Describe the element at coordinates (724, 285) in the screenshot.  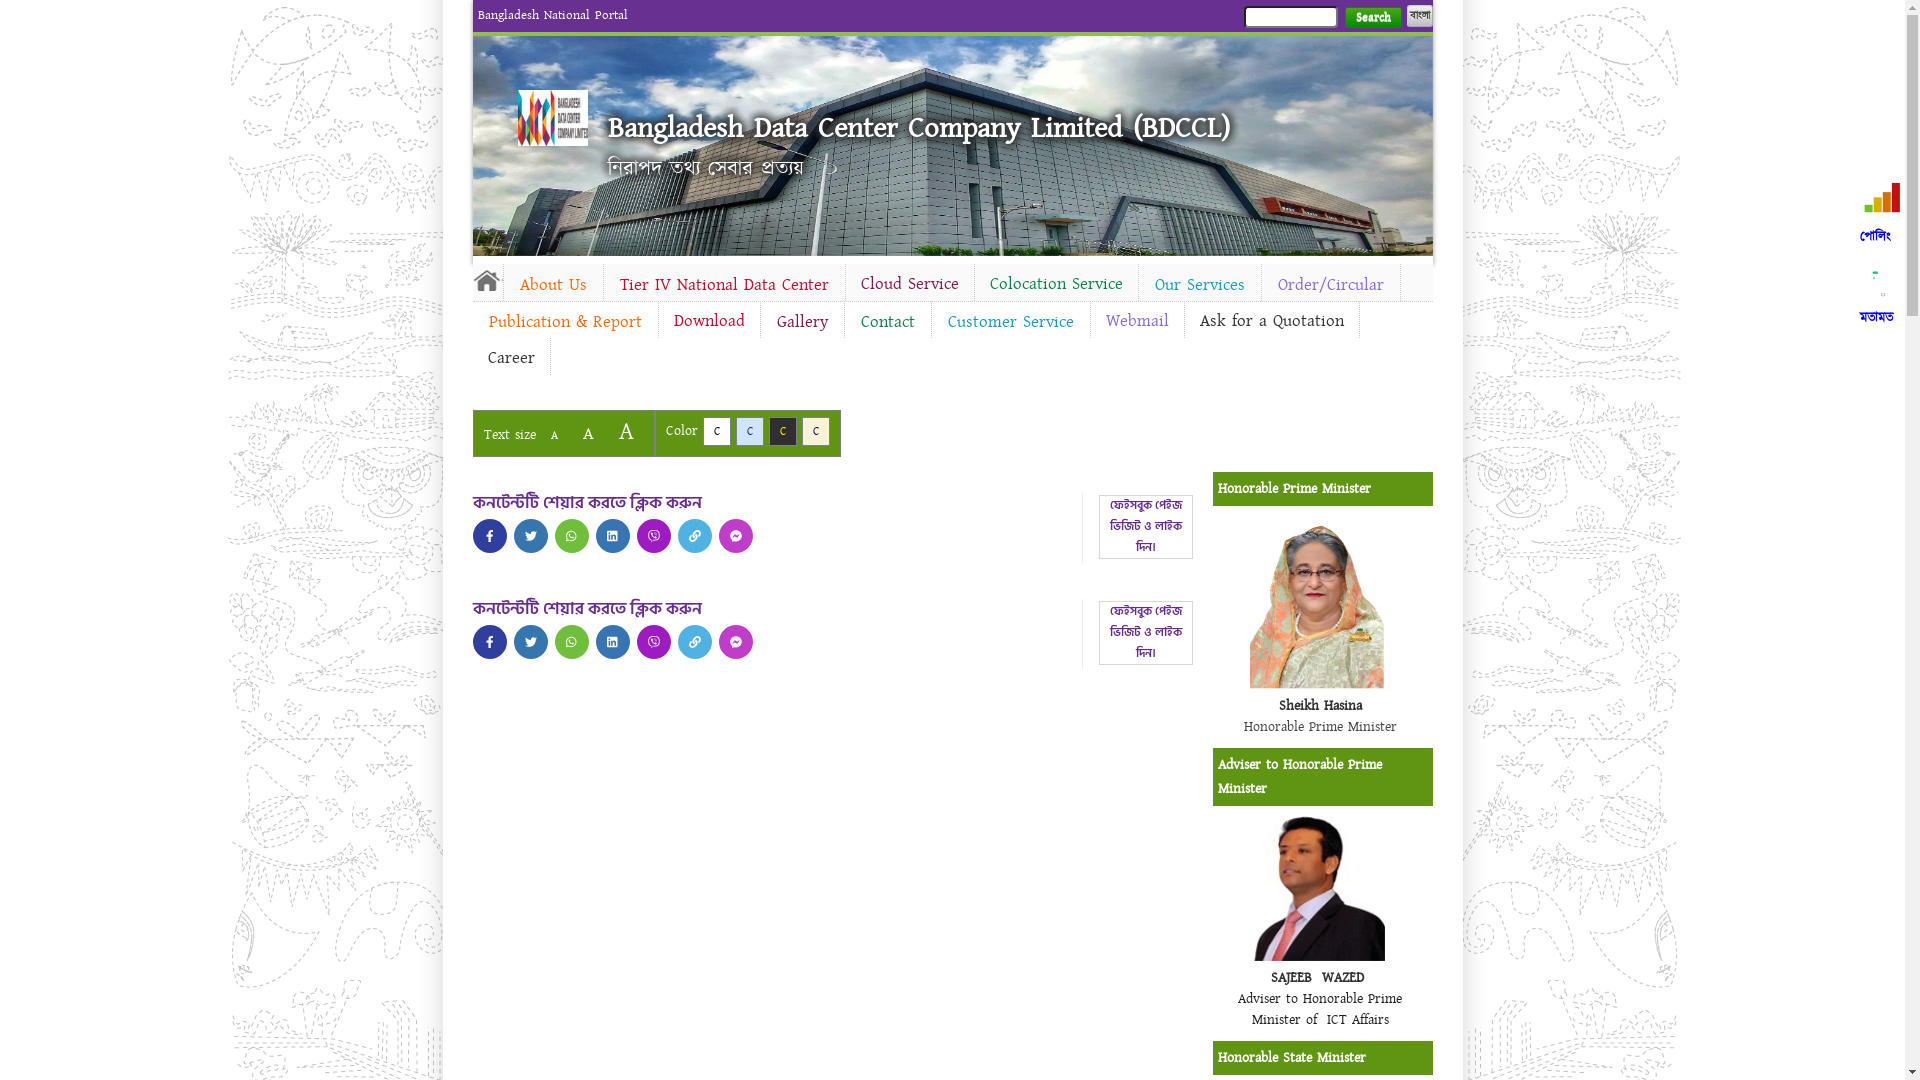
I see `Tier IV National Data Center` at that location.